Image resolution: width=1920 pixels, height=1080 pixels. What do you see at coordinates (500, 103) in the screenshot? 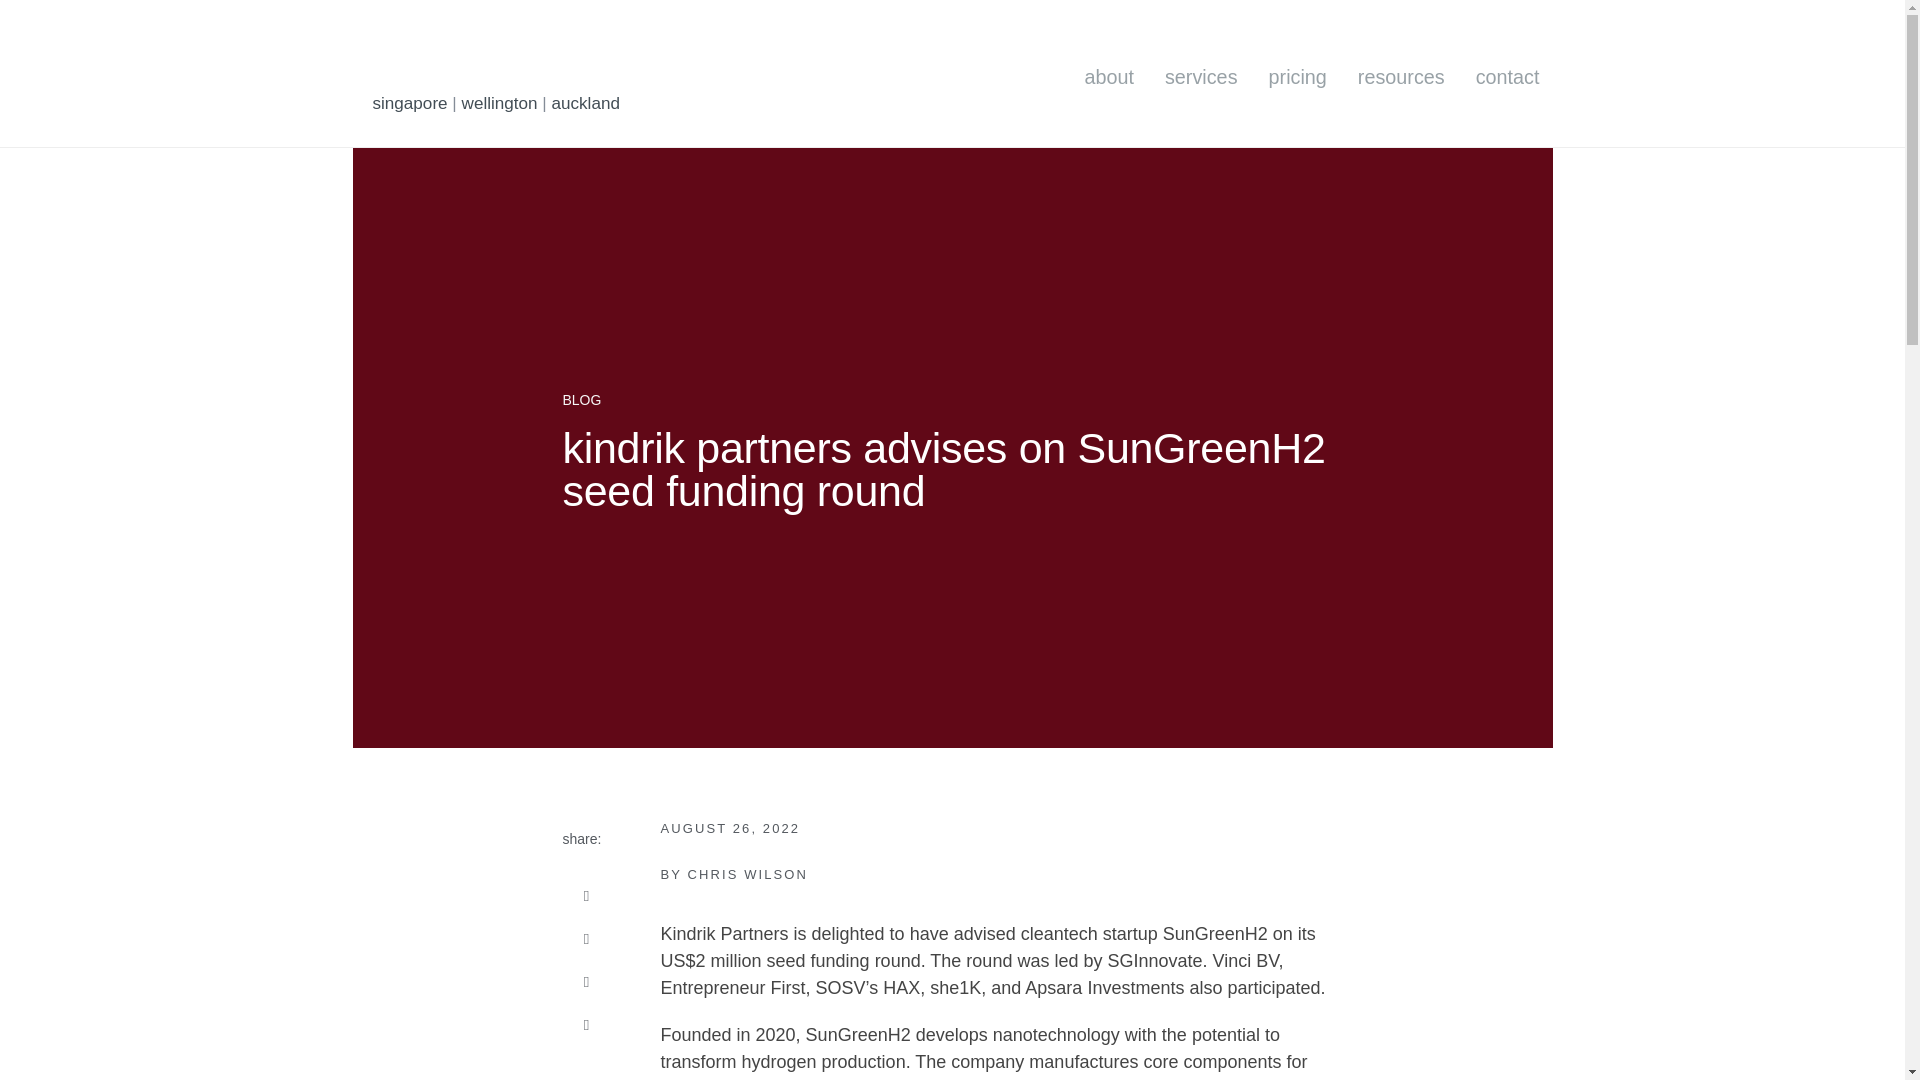
I see `wellington` at bounding box center [500, 103].